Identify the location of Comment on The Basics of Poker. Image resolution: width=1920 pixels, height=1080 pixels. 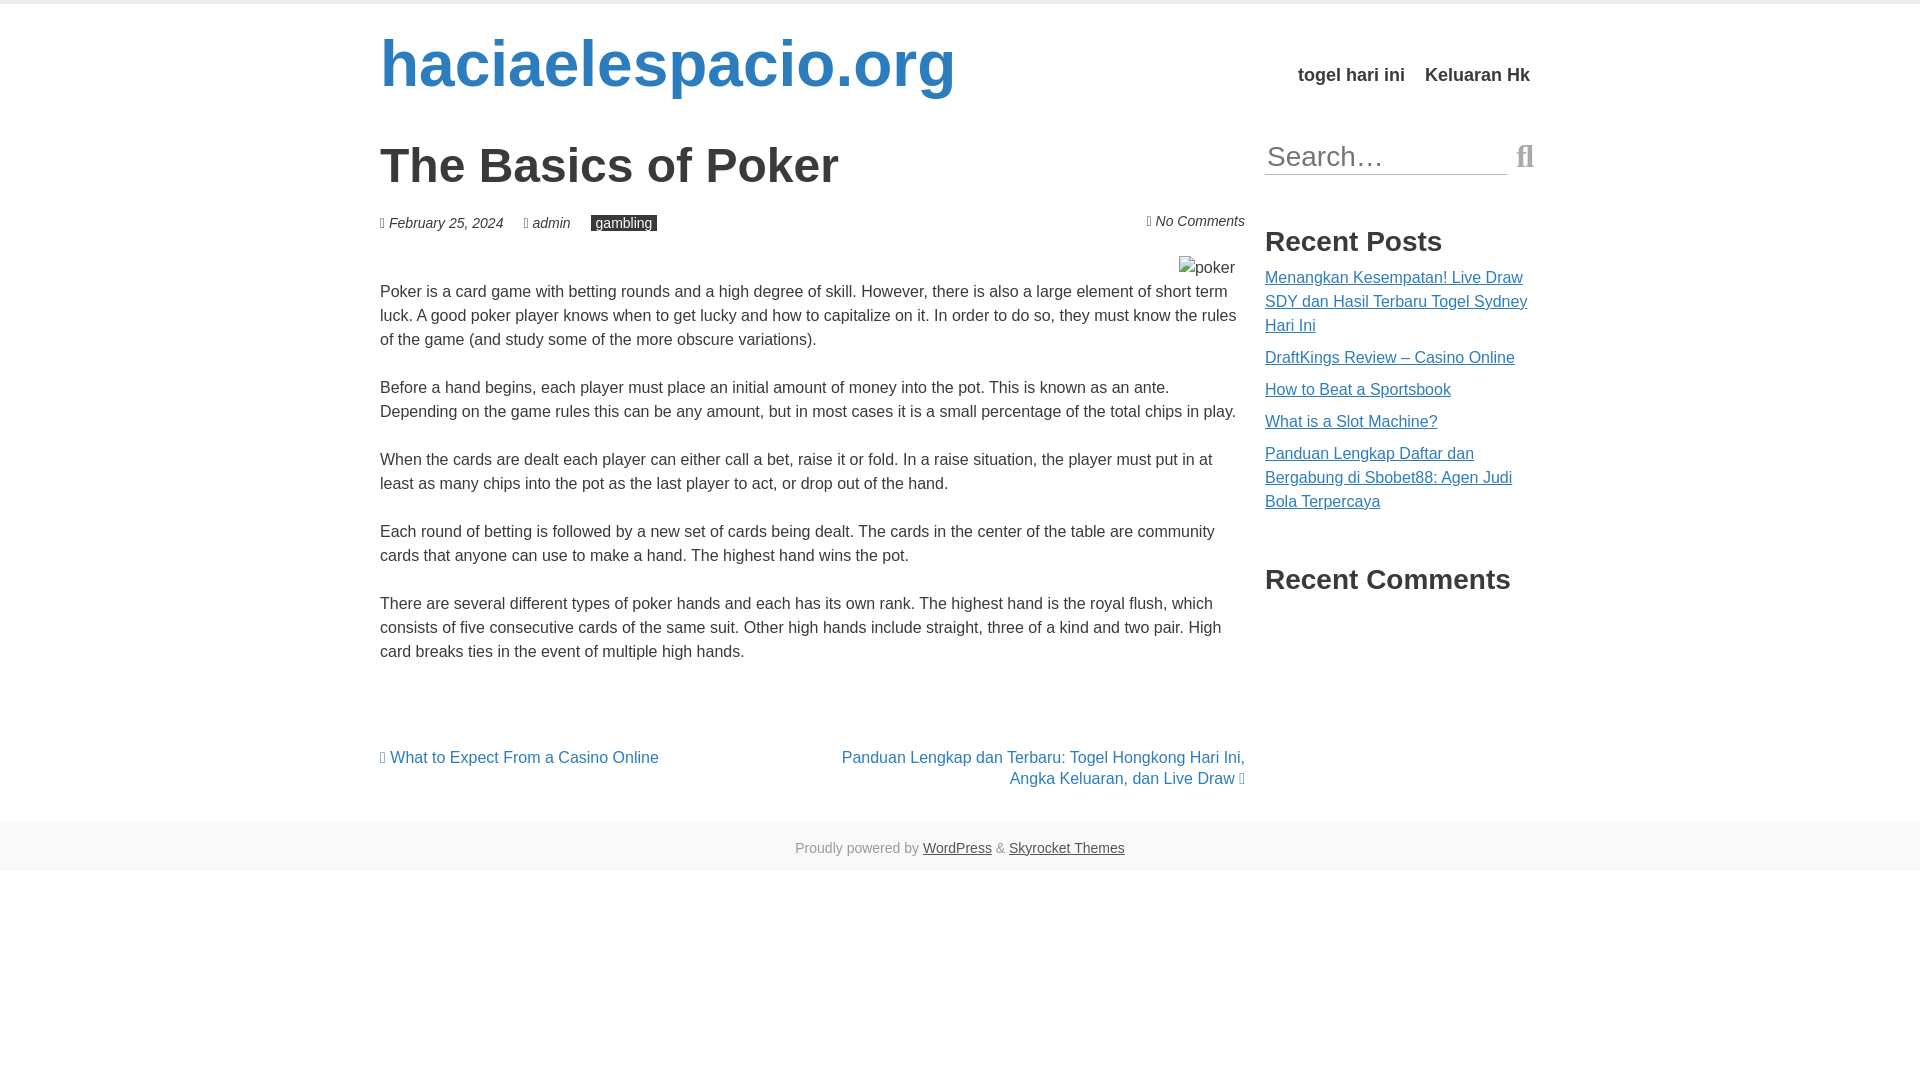
(1200, 220).